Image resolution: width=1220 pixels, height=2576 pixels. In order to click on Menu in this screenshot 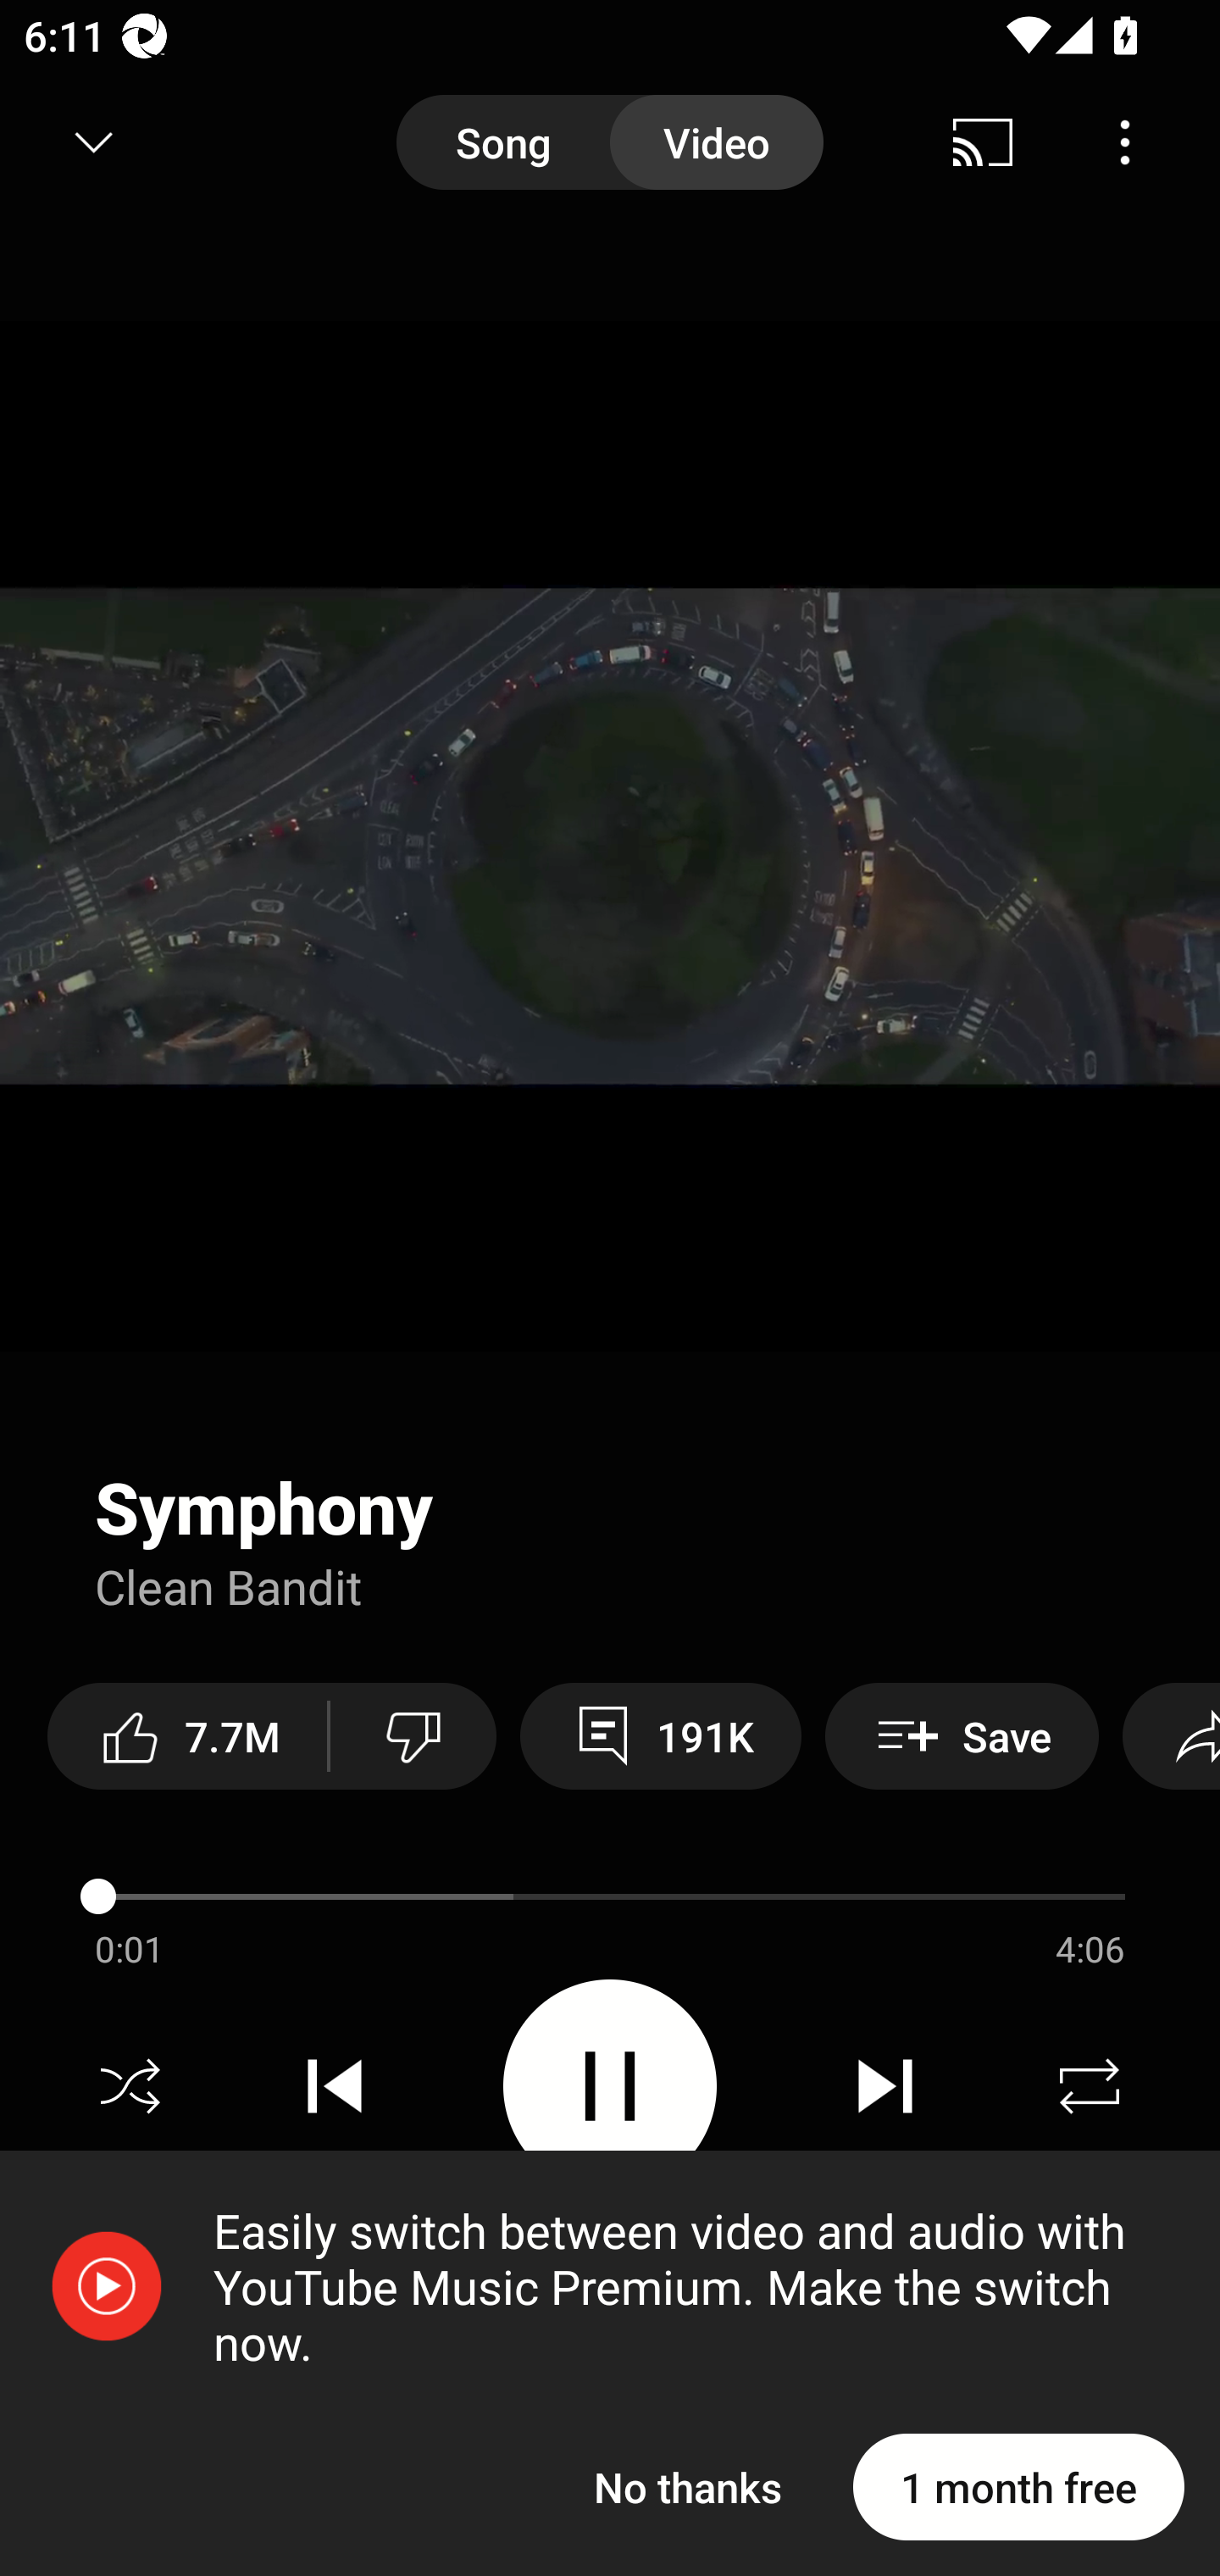, I will do `click(1125, 142)`.